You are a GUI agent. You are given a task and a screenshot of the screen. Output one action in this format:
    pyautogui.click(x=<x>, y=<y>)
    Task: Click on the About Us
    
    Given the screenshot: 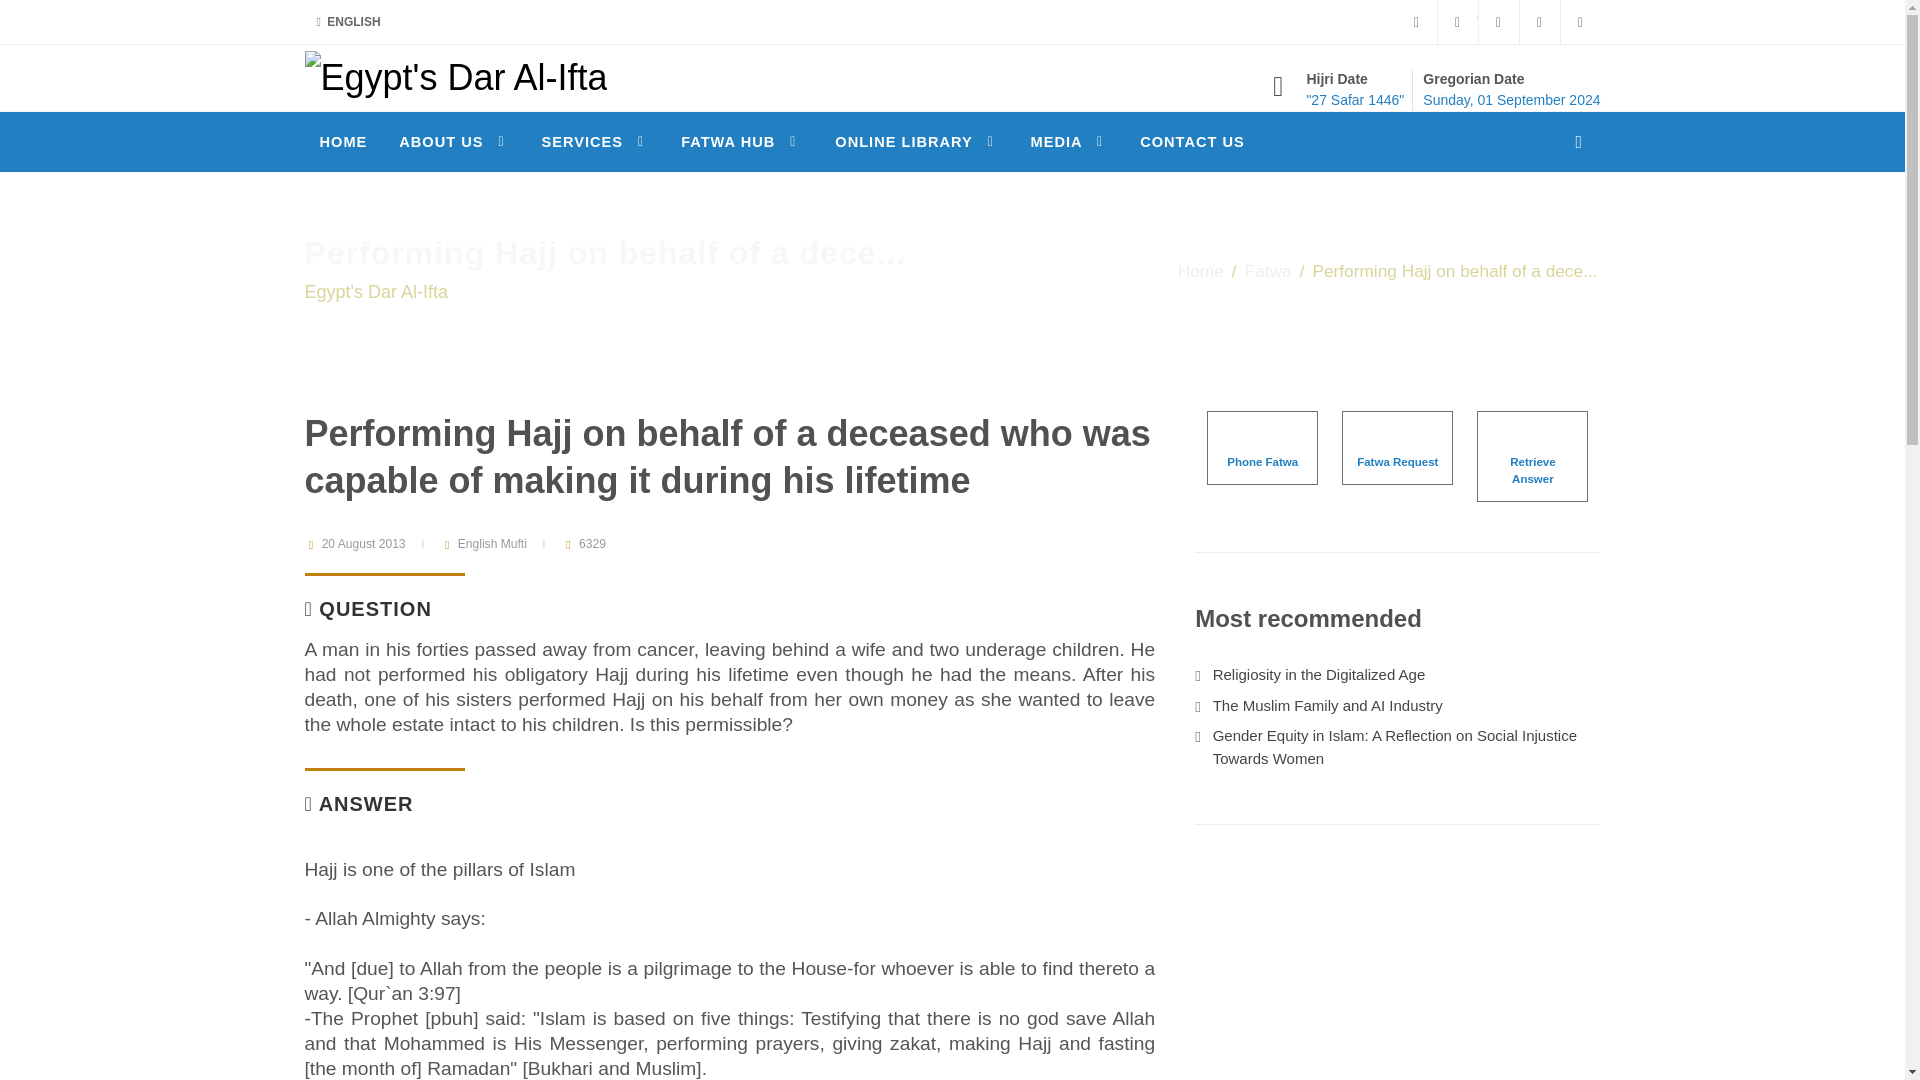 What is the action you would take?
    pyautogui.click(x=454, y=142)
    